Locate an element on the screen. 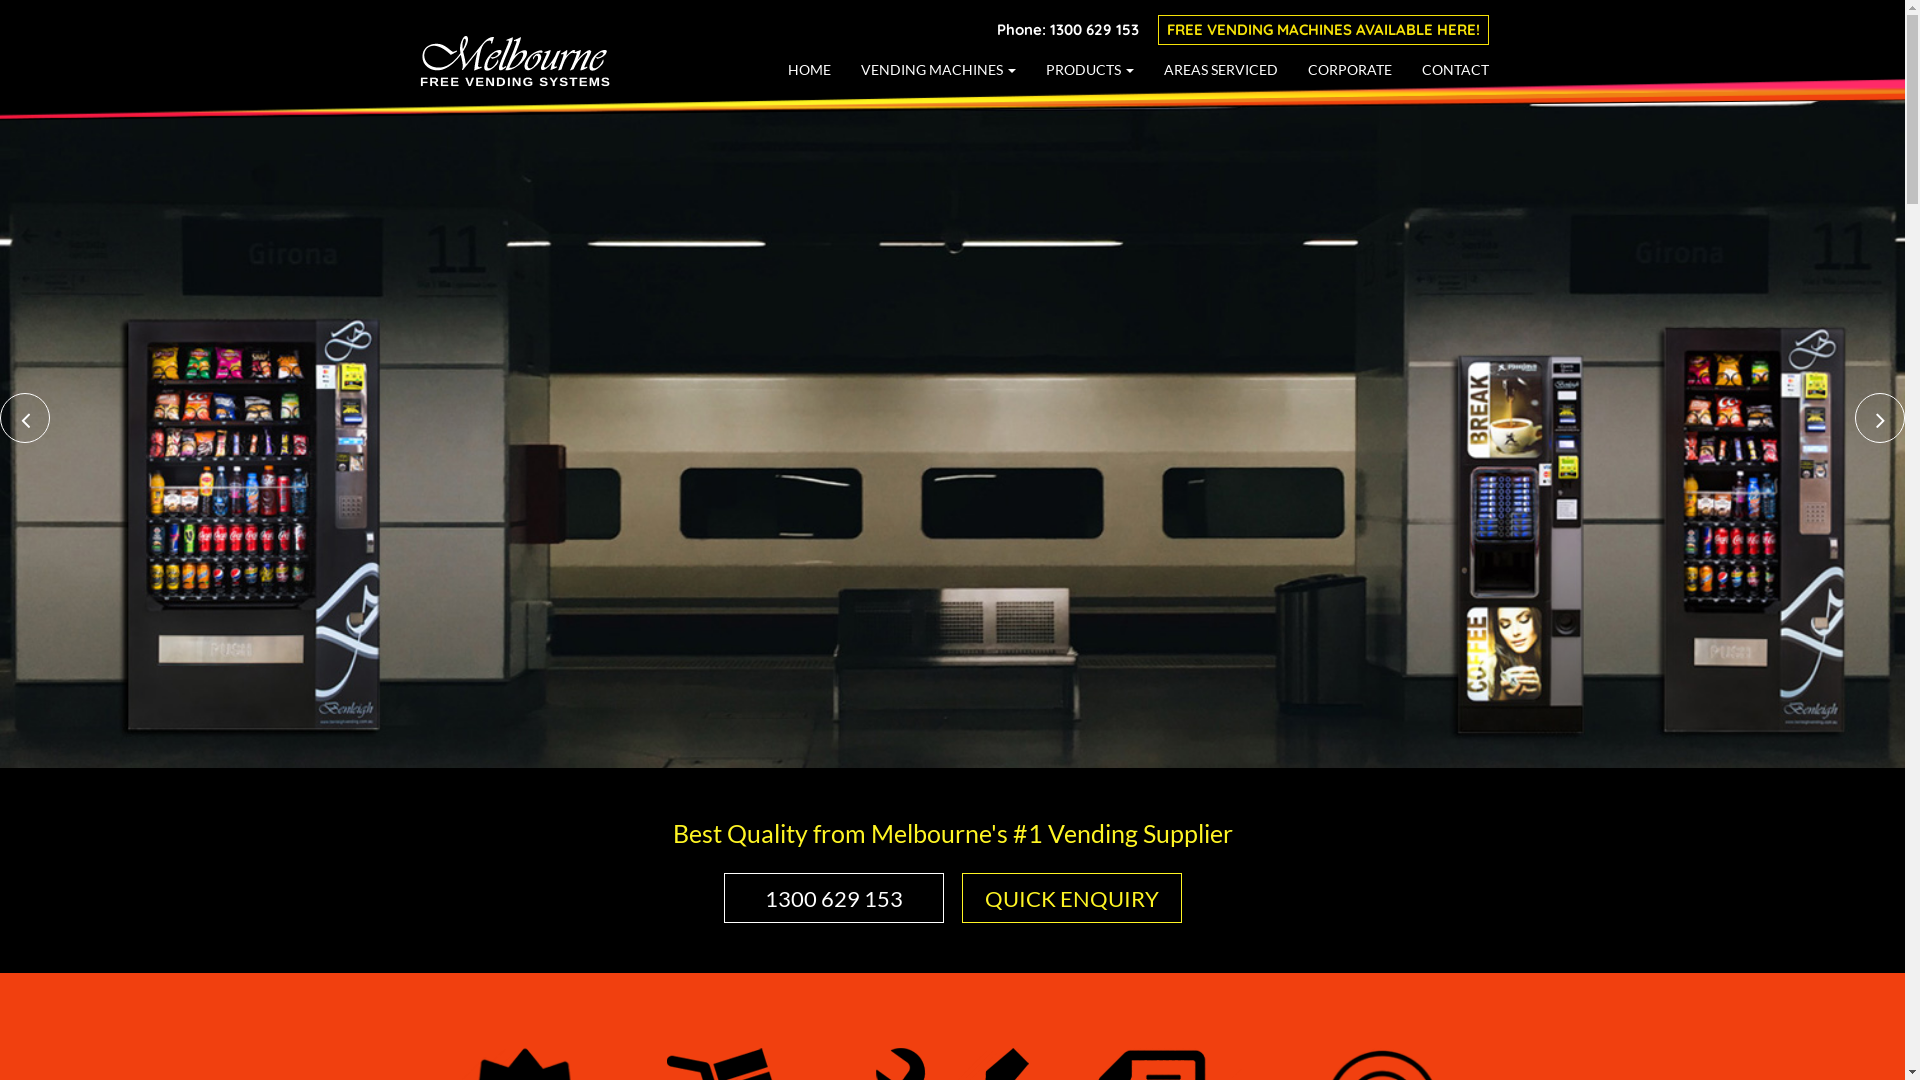 Image resolution: width=1920 pixels, height=1080 pixels. 1300 629 153 is located at coordinates (834, 898).